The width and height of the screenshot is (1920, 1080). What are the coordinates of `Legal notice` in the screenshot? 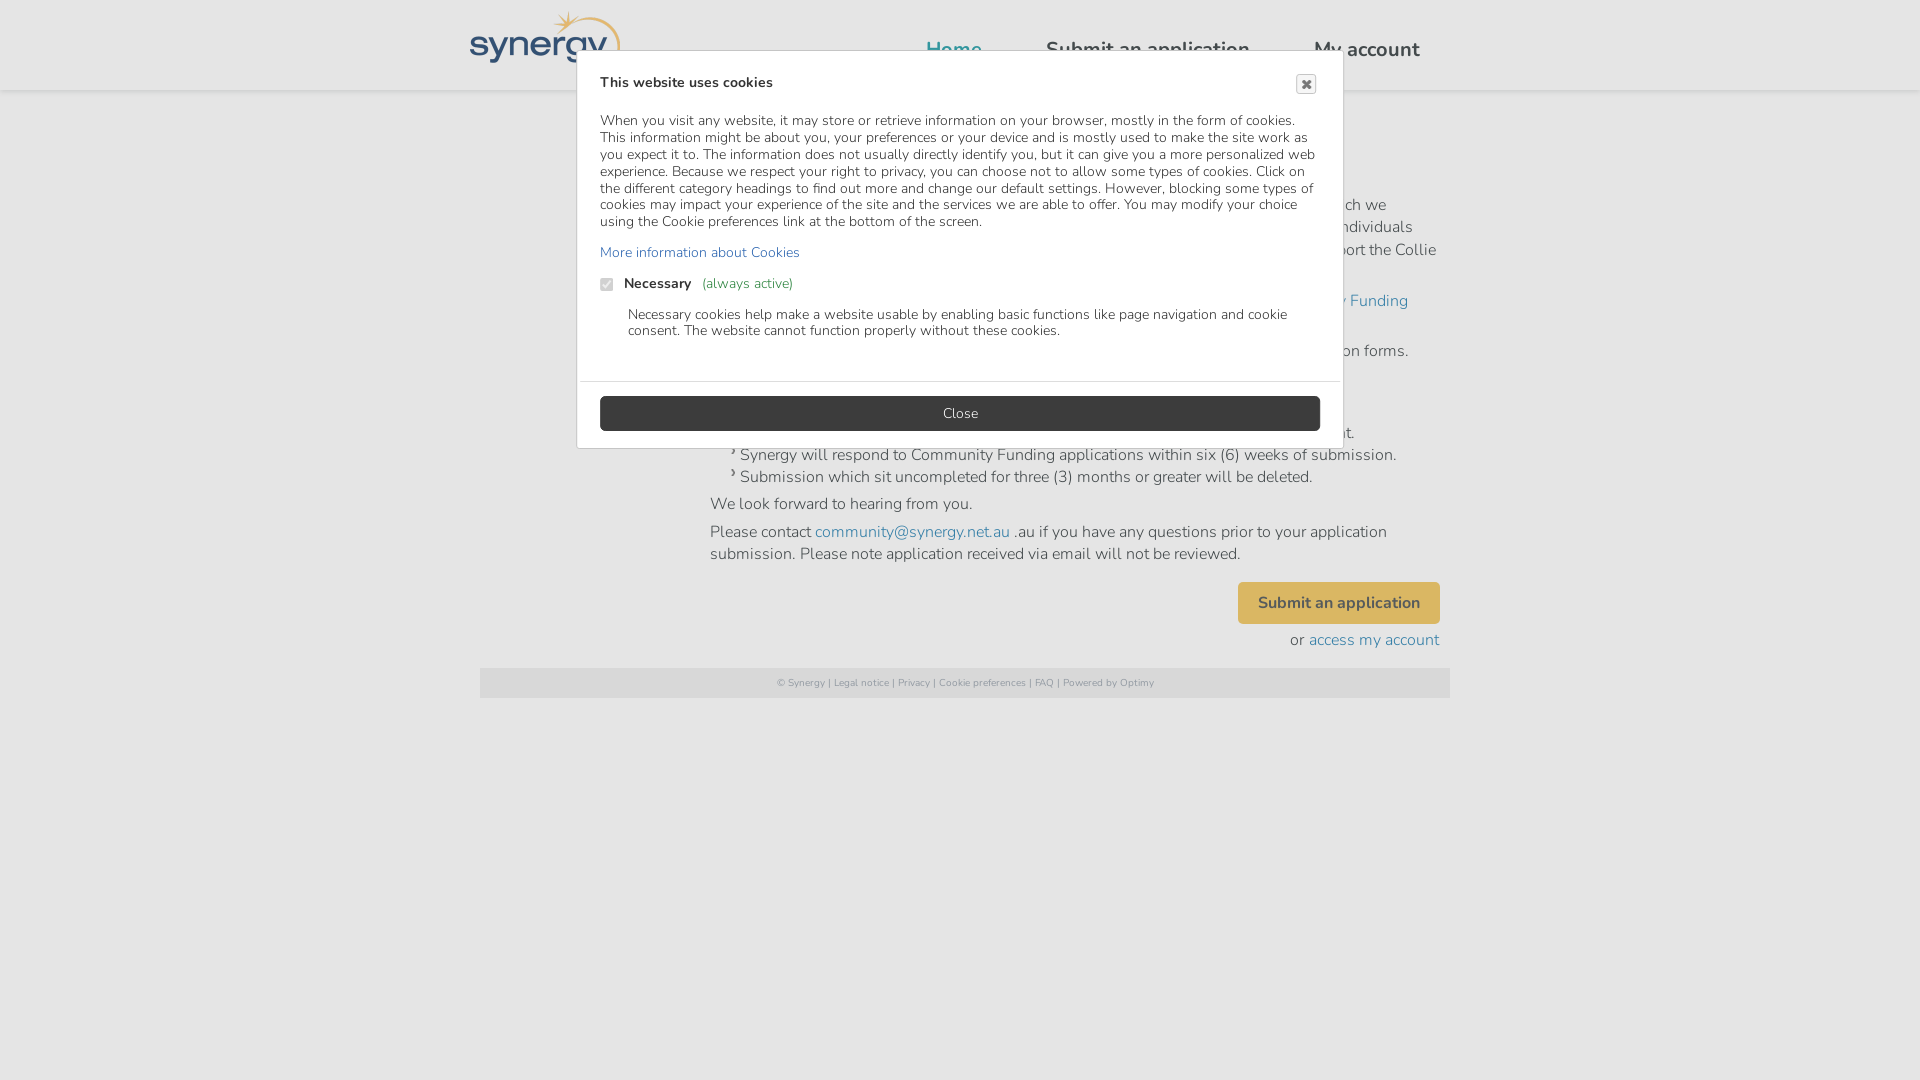 It's located at (862, 683).